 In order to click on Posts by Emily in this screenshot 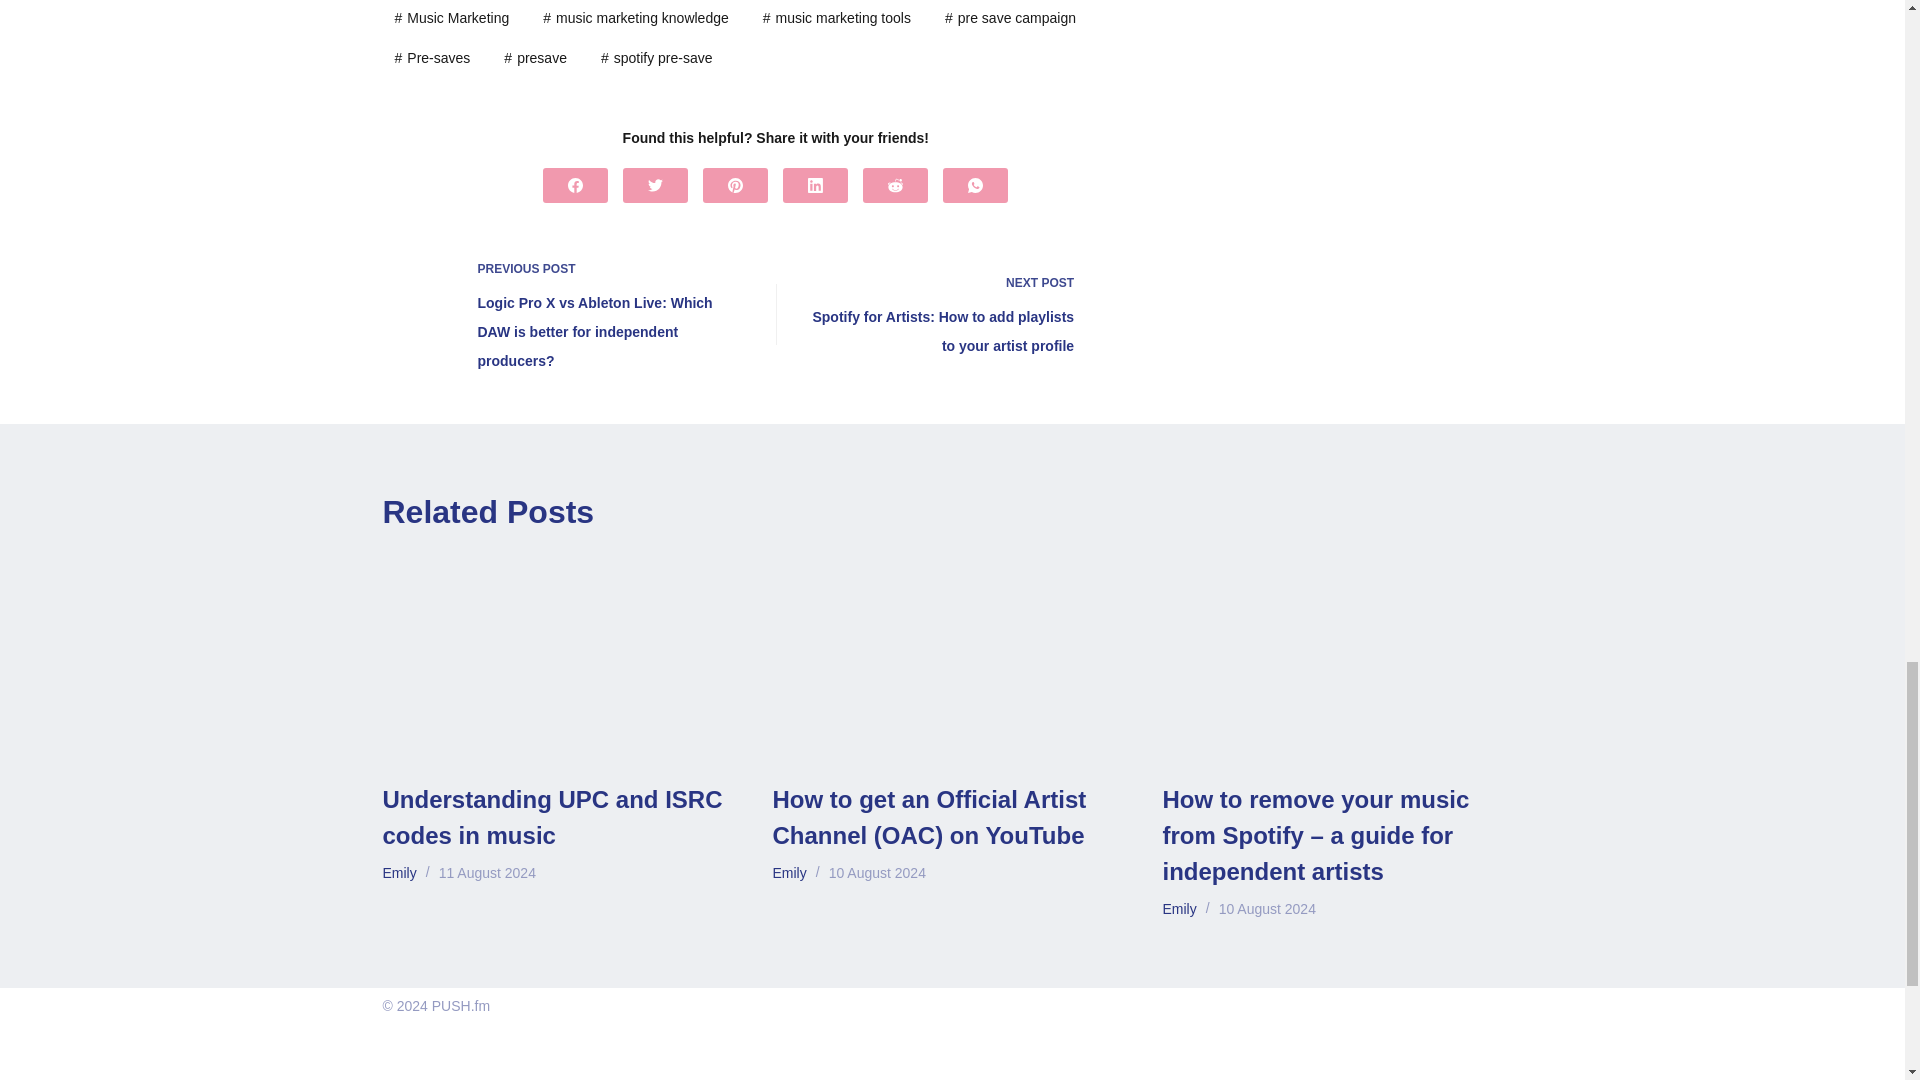, I will do `click(788, 873)`.